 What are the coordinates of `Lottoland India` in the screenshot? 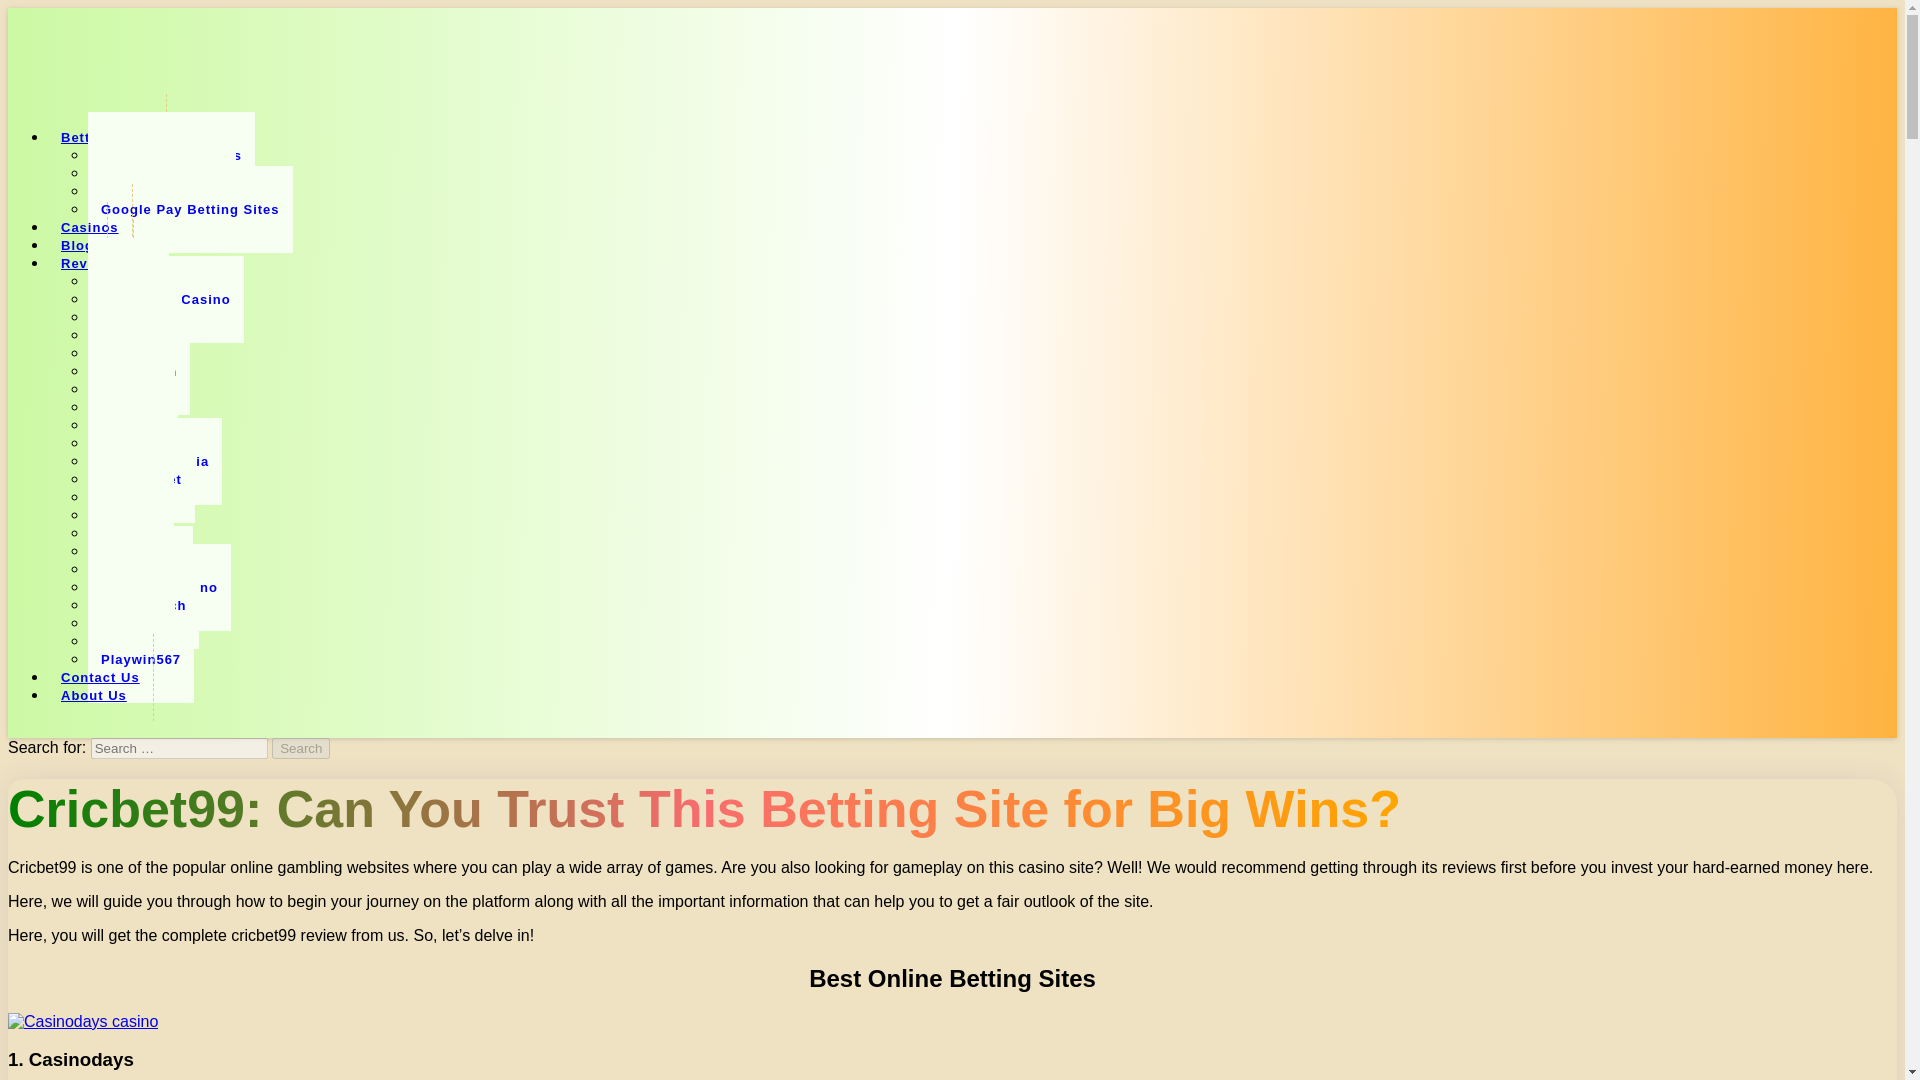 It's located at (155, 461).